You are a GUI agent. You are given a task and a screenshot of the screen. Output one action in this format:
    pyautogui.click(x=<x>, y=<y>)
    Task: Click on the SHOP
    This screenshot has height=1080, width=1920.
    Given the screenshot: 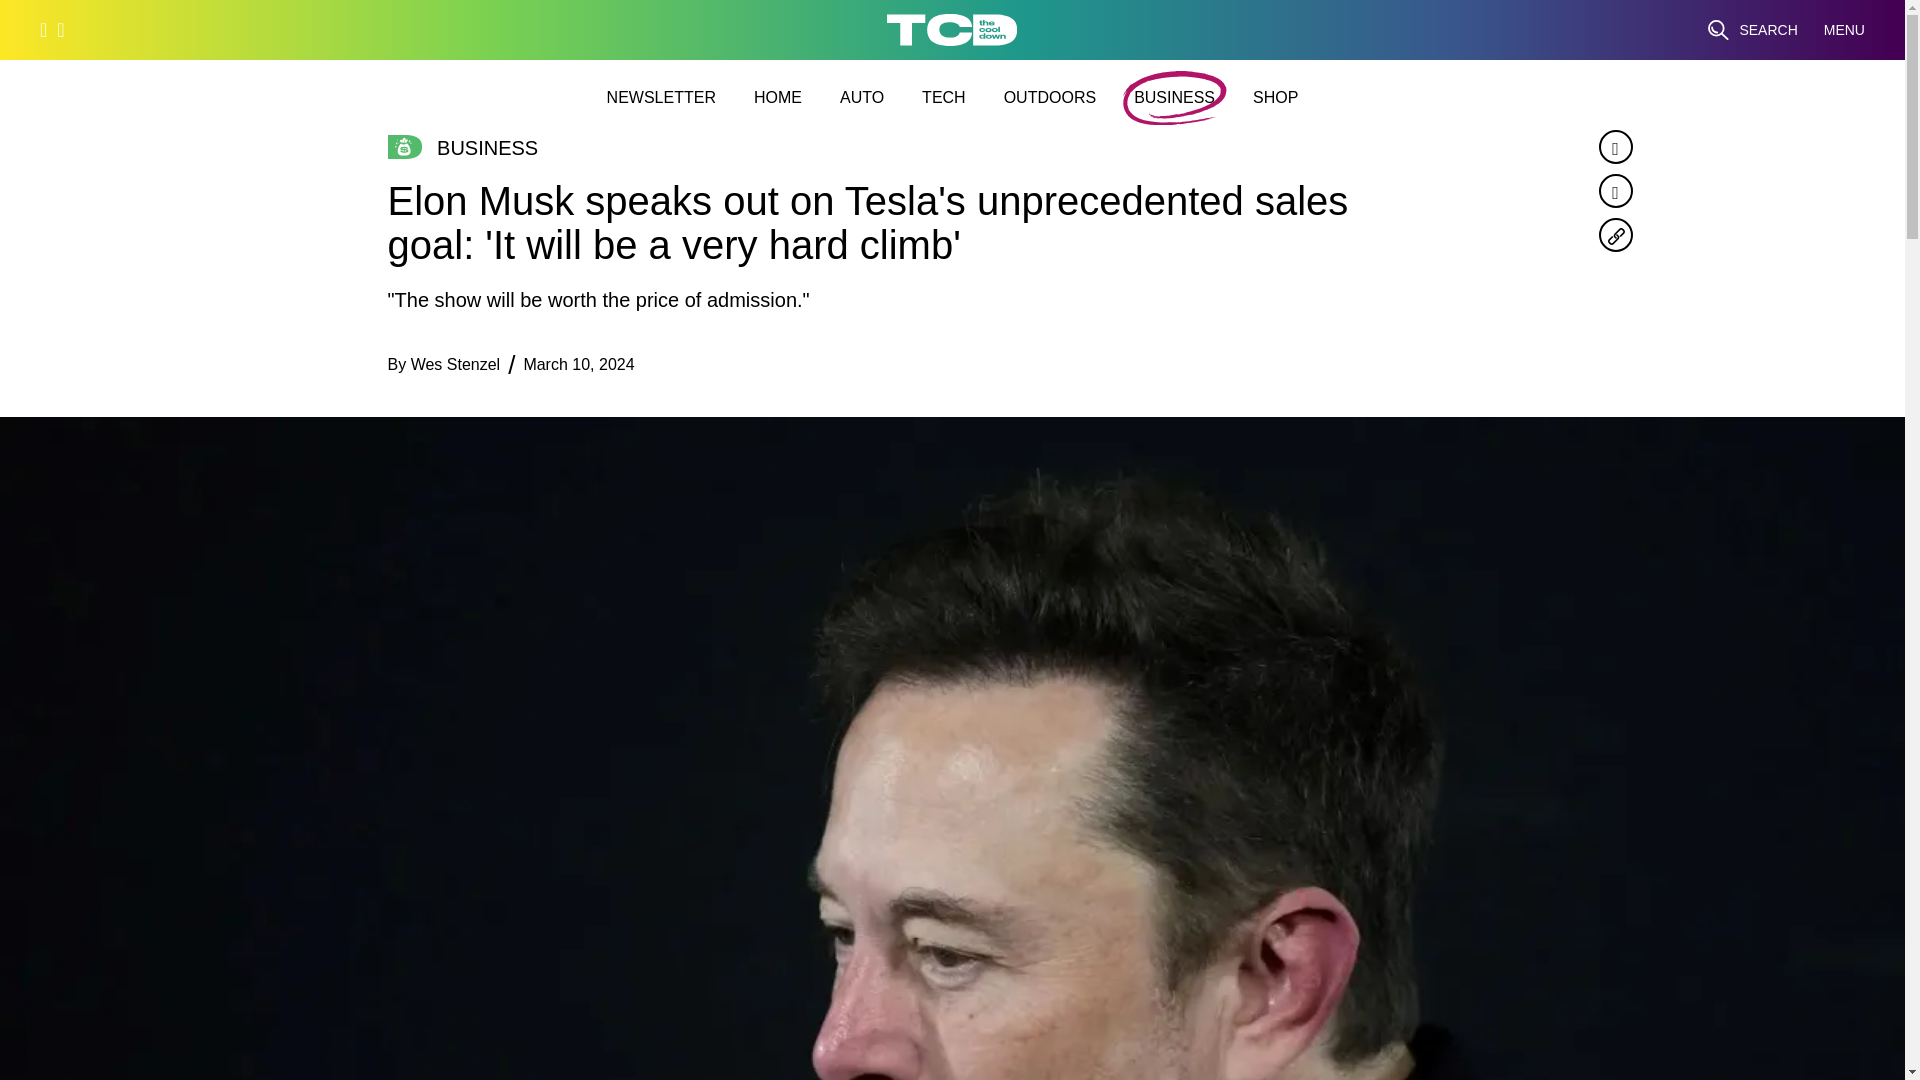 What is the action you would take?
    pyautogui.click(x=1275, y=97)
    